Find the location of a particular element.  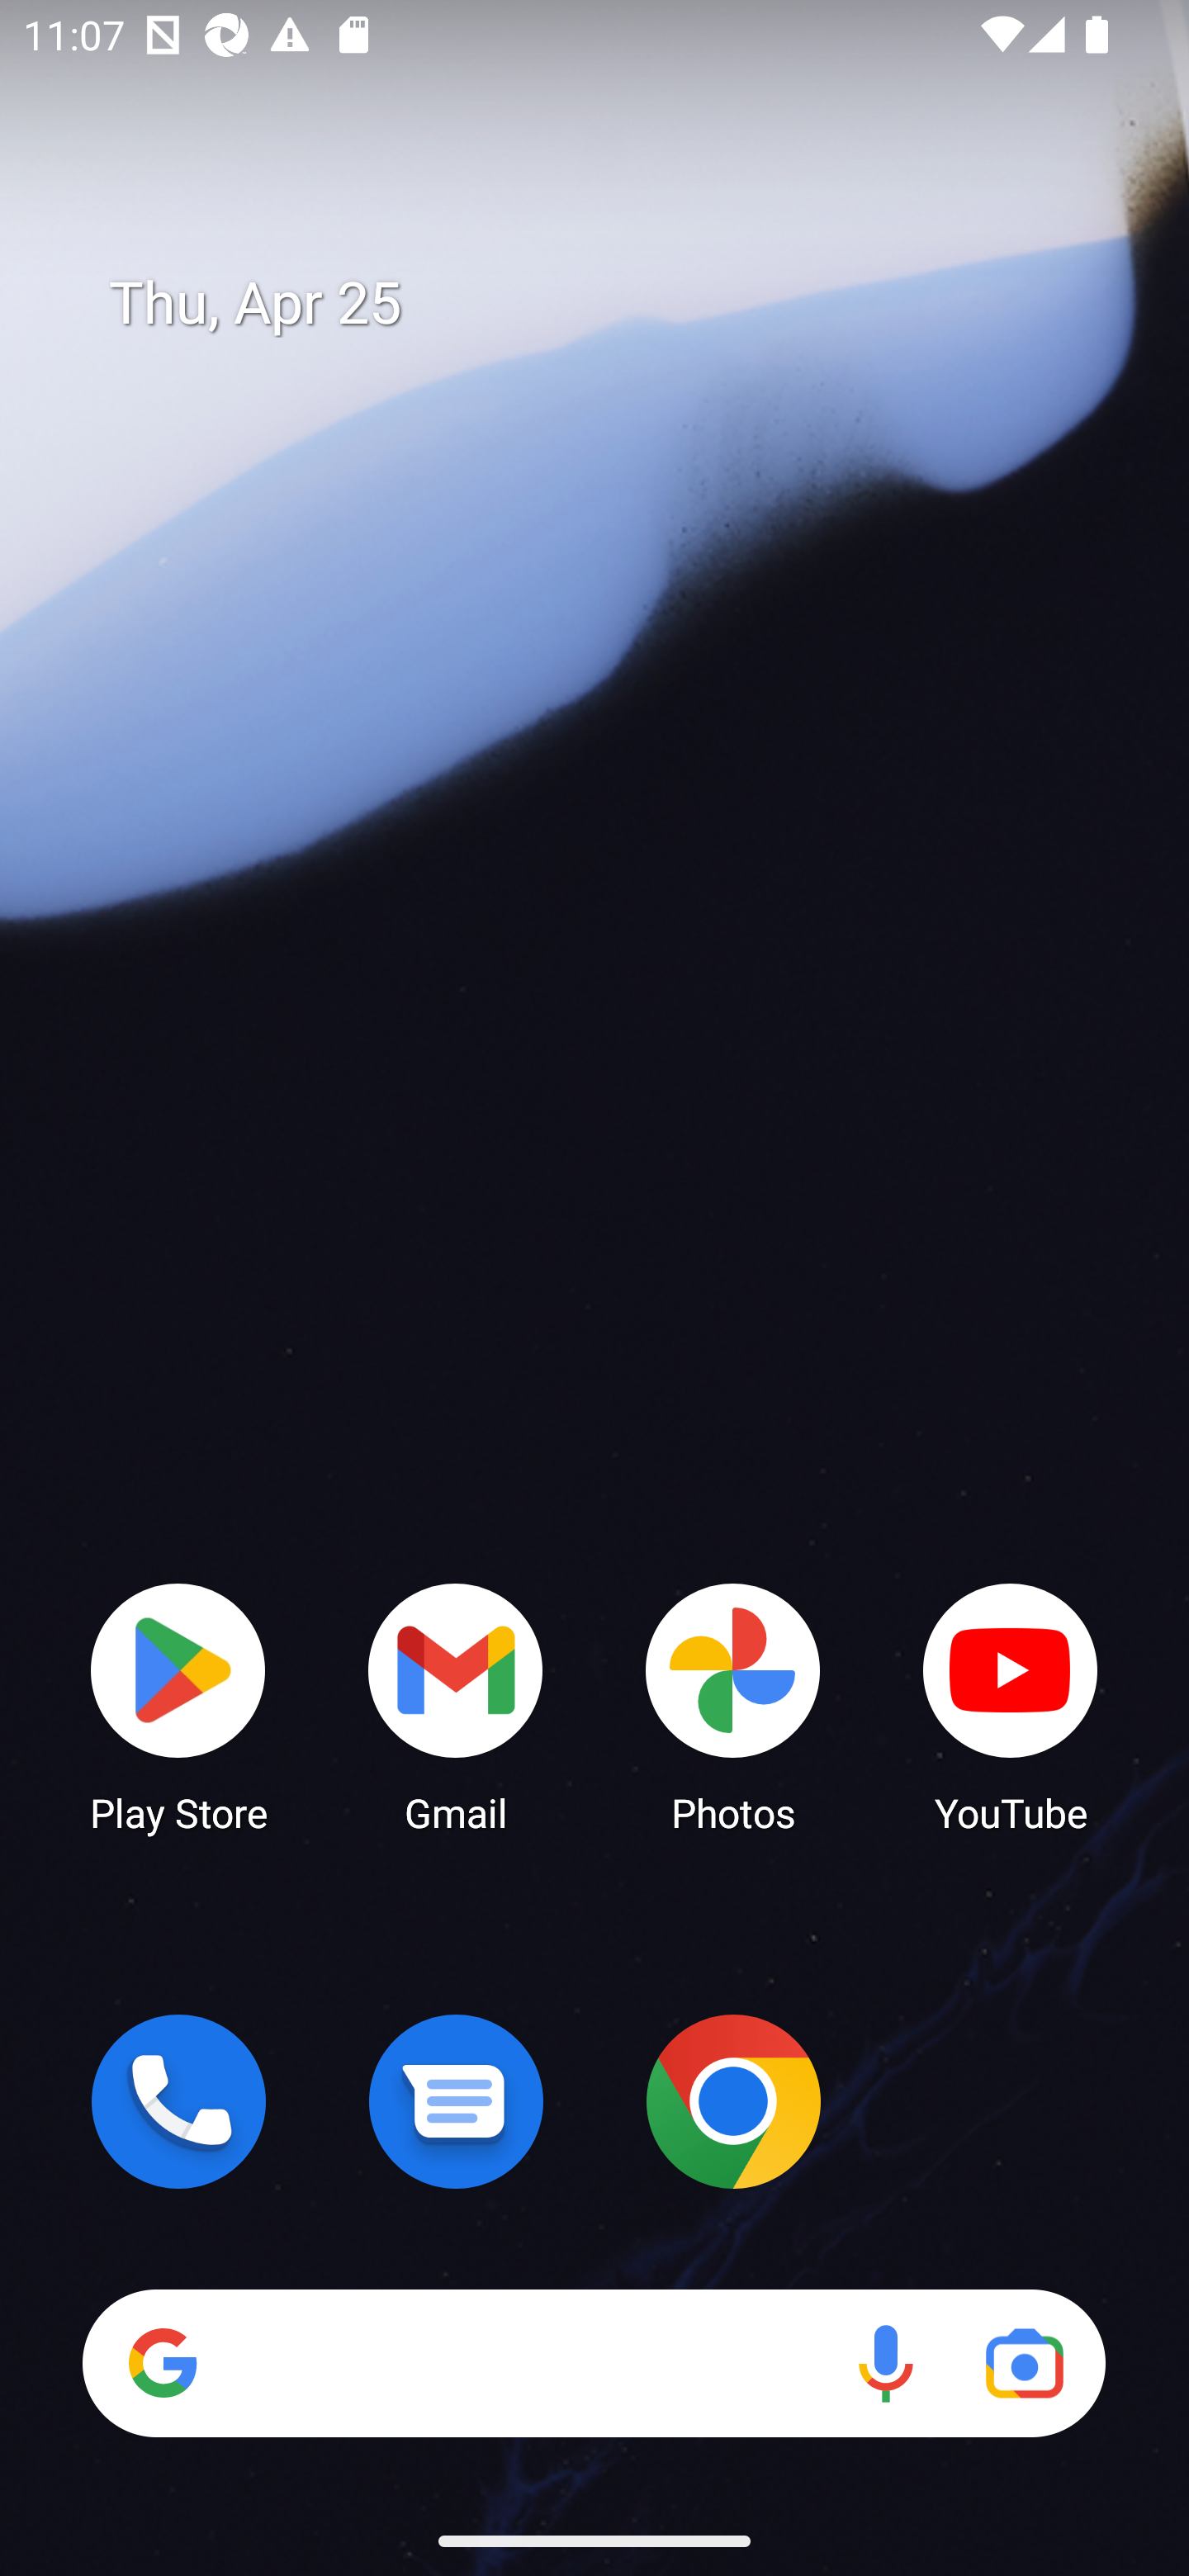

Voice search is located at coordinates (885, 2363).